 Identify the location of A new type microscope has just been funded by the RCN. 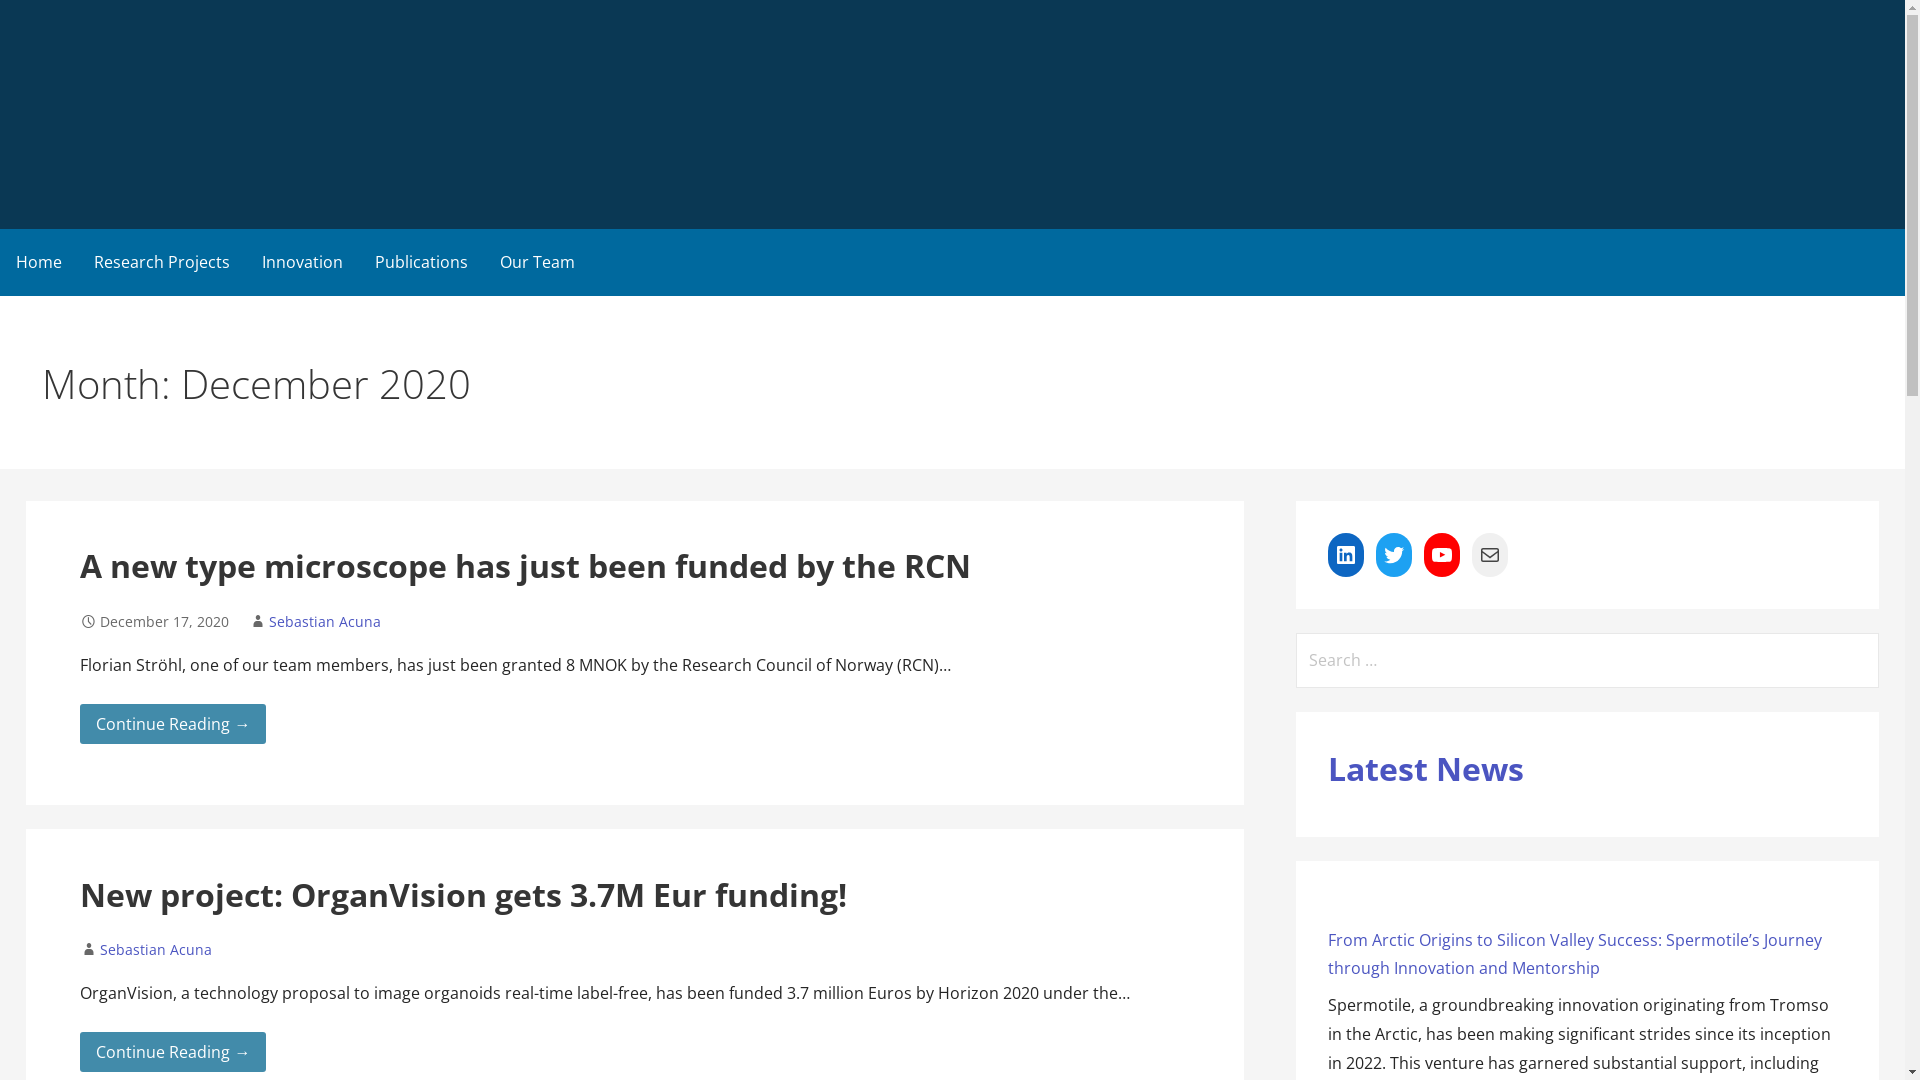
(526, 566).